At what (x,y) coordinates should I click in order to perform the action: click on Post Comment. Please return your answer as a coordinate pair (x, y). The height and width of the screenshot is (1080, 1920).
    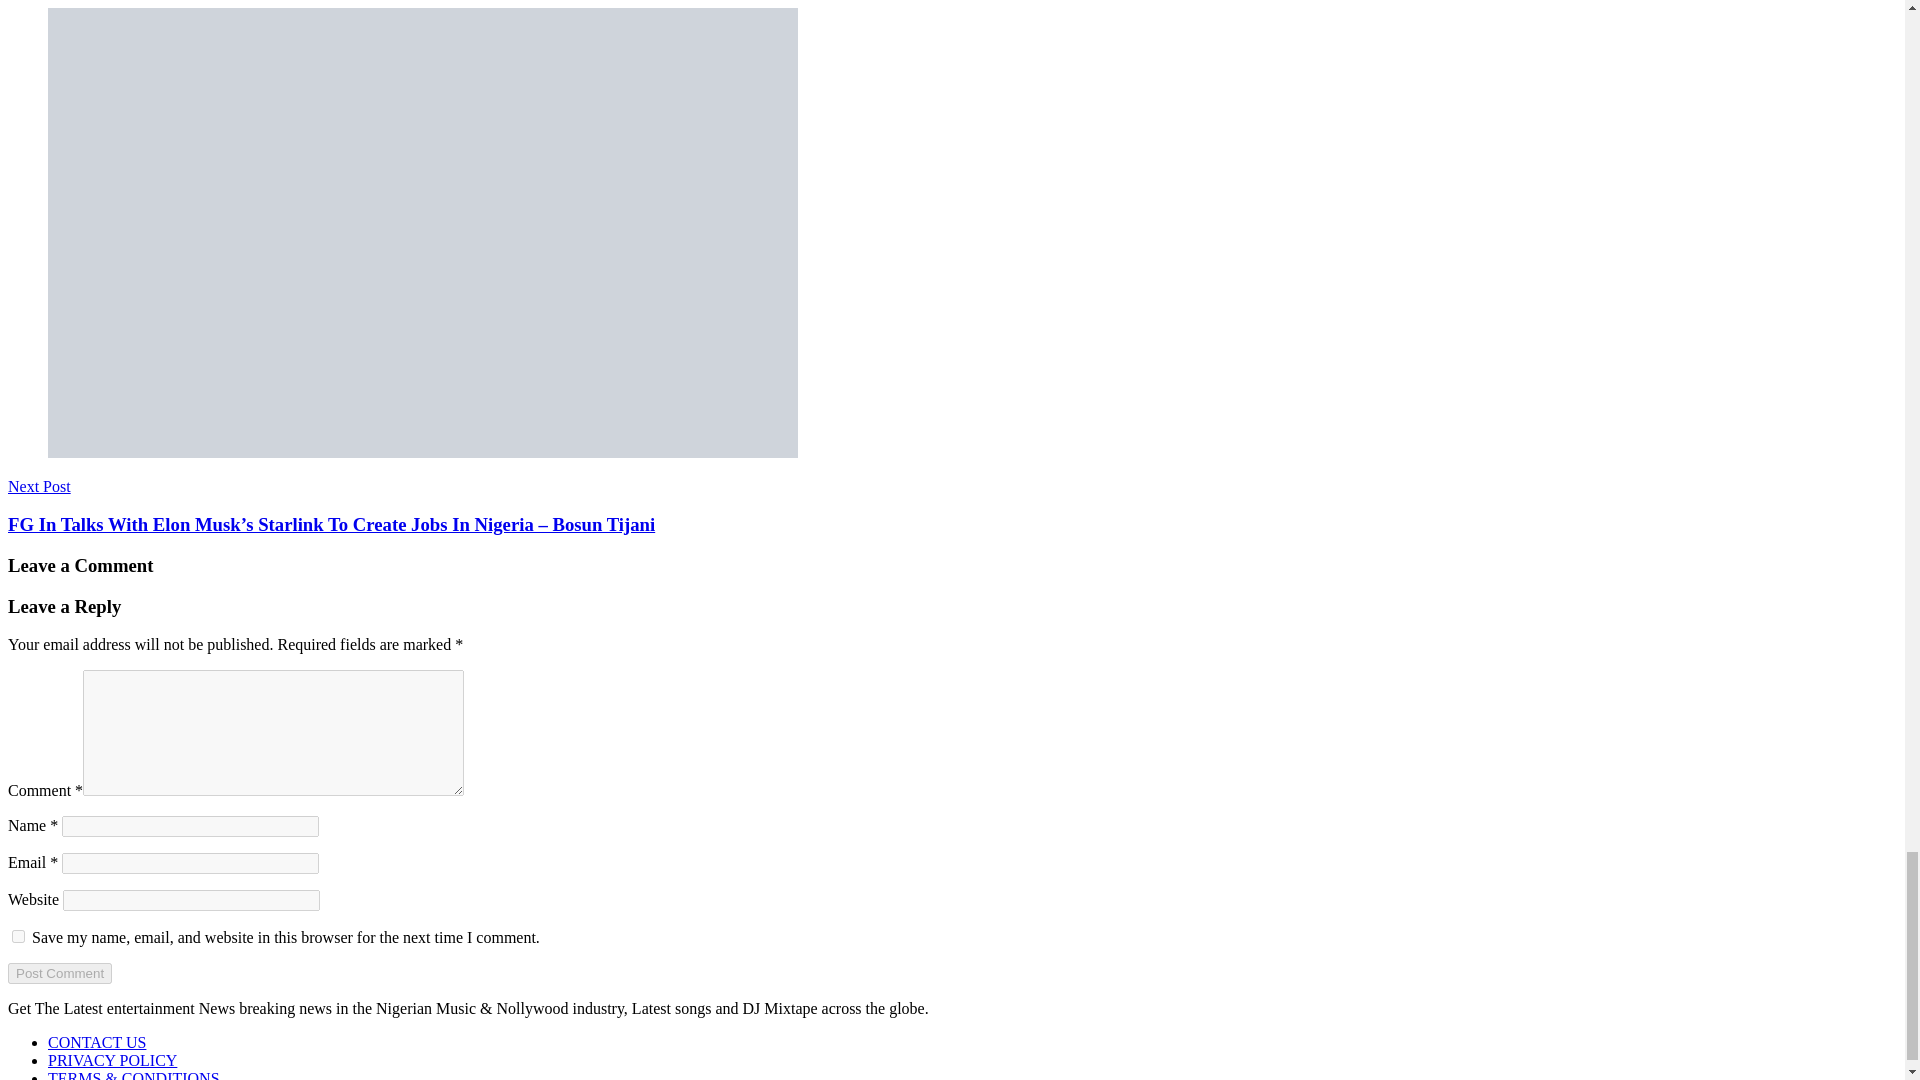
    Looking at the image, I should click on (59, 973).